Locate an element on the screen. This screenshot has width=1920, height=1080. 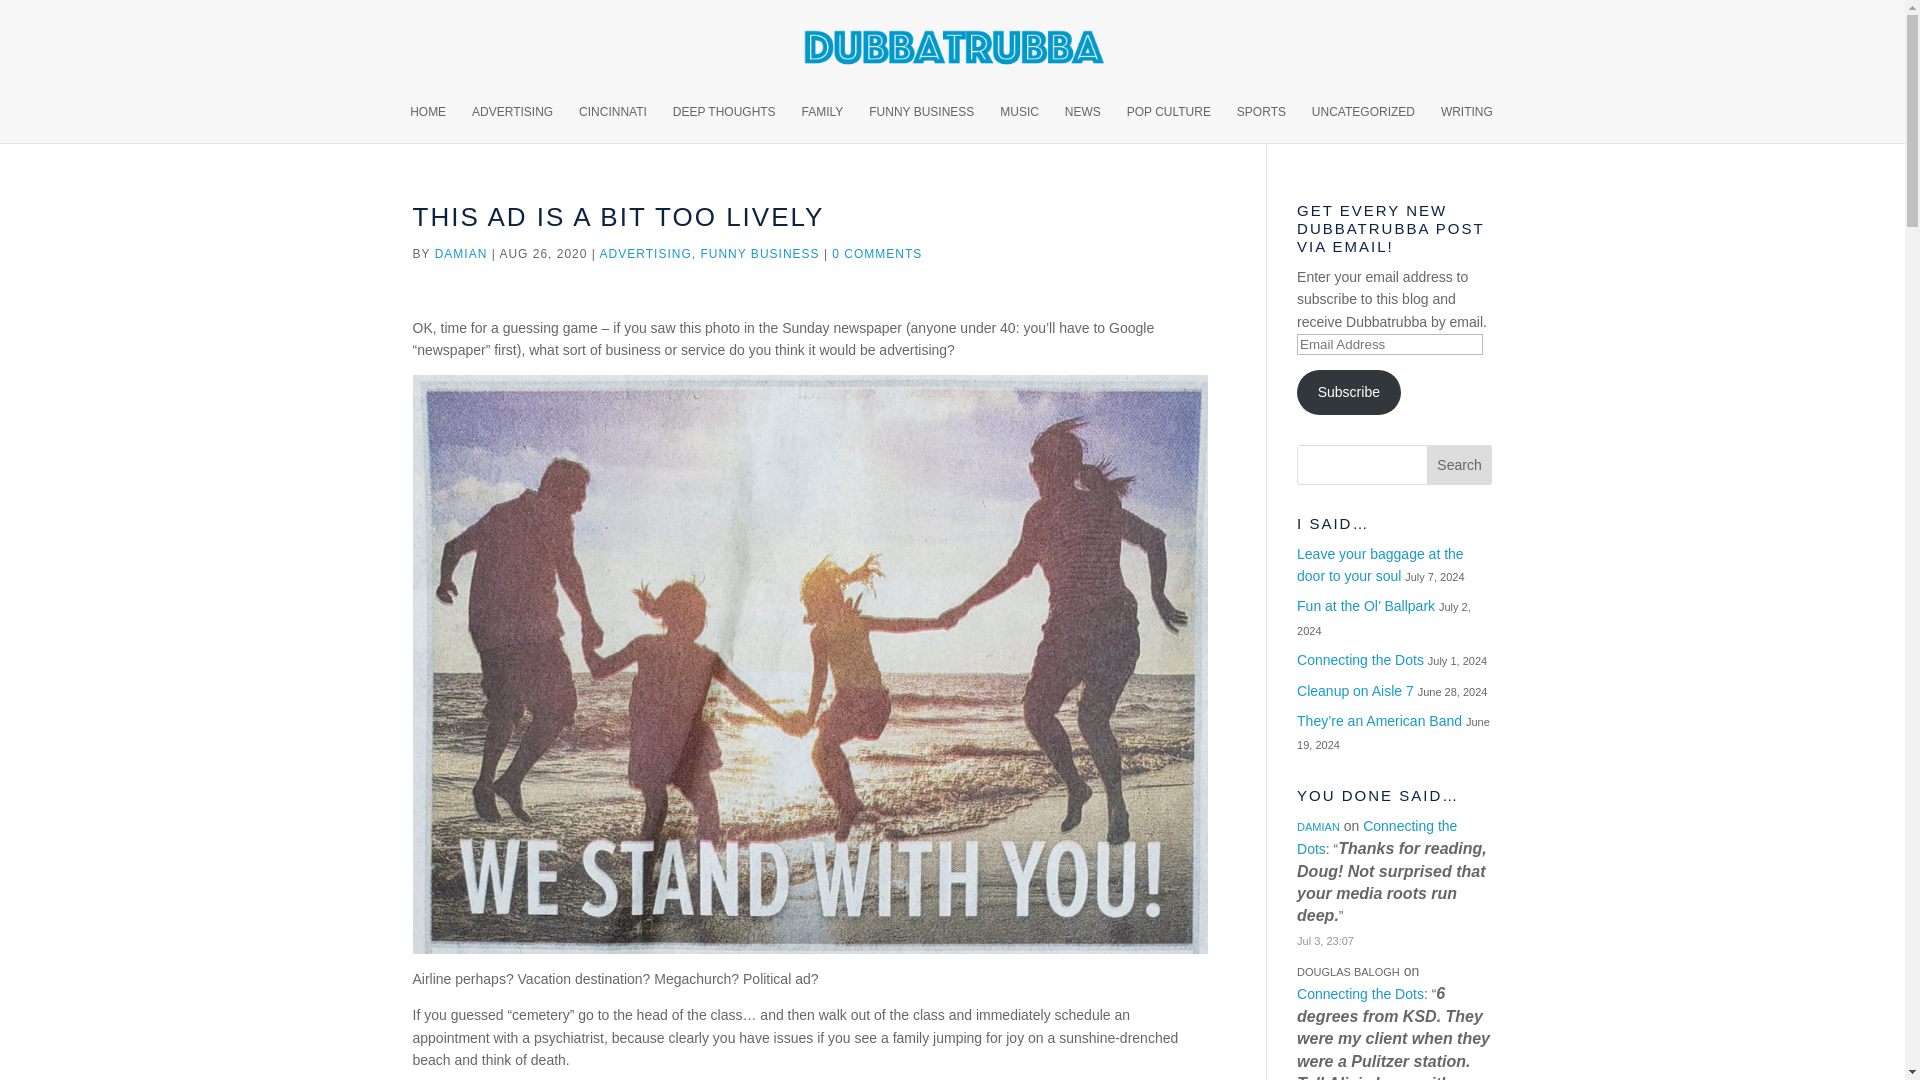
ADVERTISING is located at coordinates (645, 254).